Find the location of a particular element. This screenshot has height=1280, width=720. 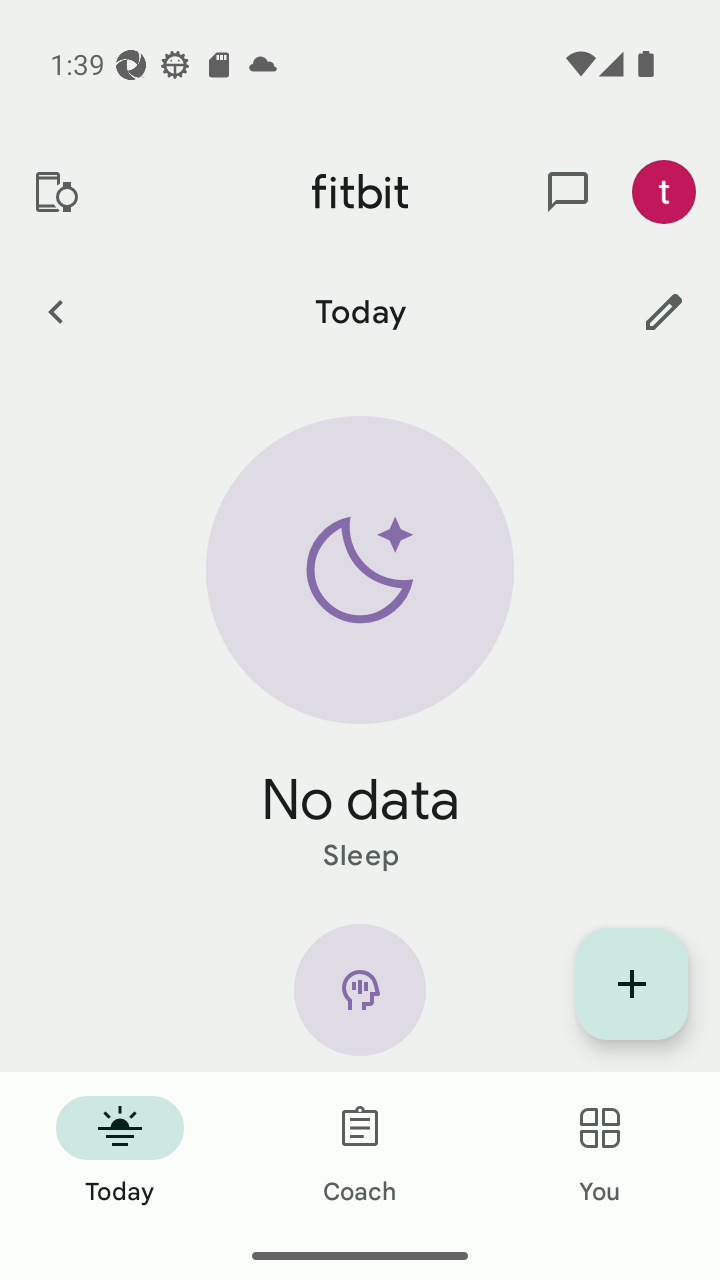

Coach is located at coordinates (360, 1152).